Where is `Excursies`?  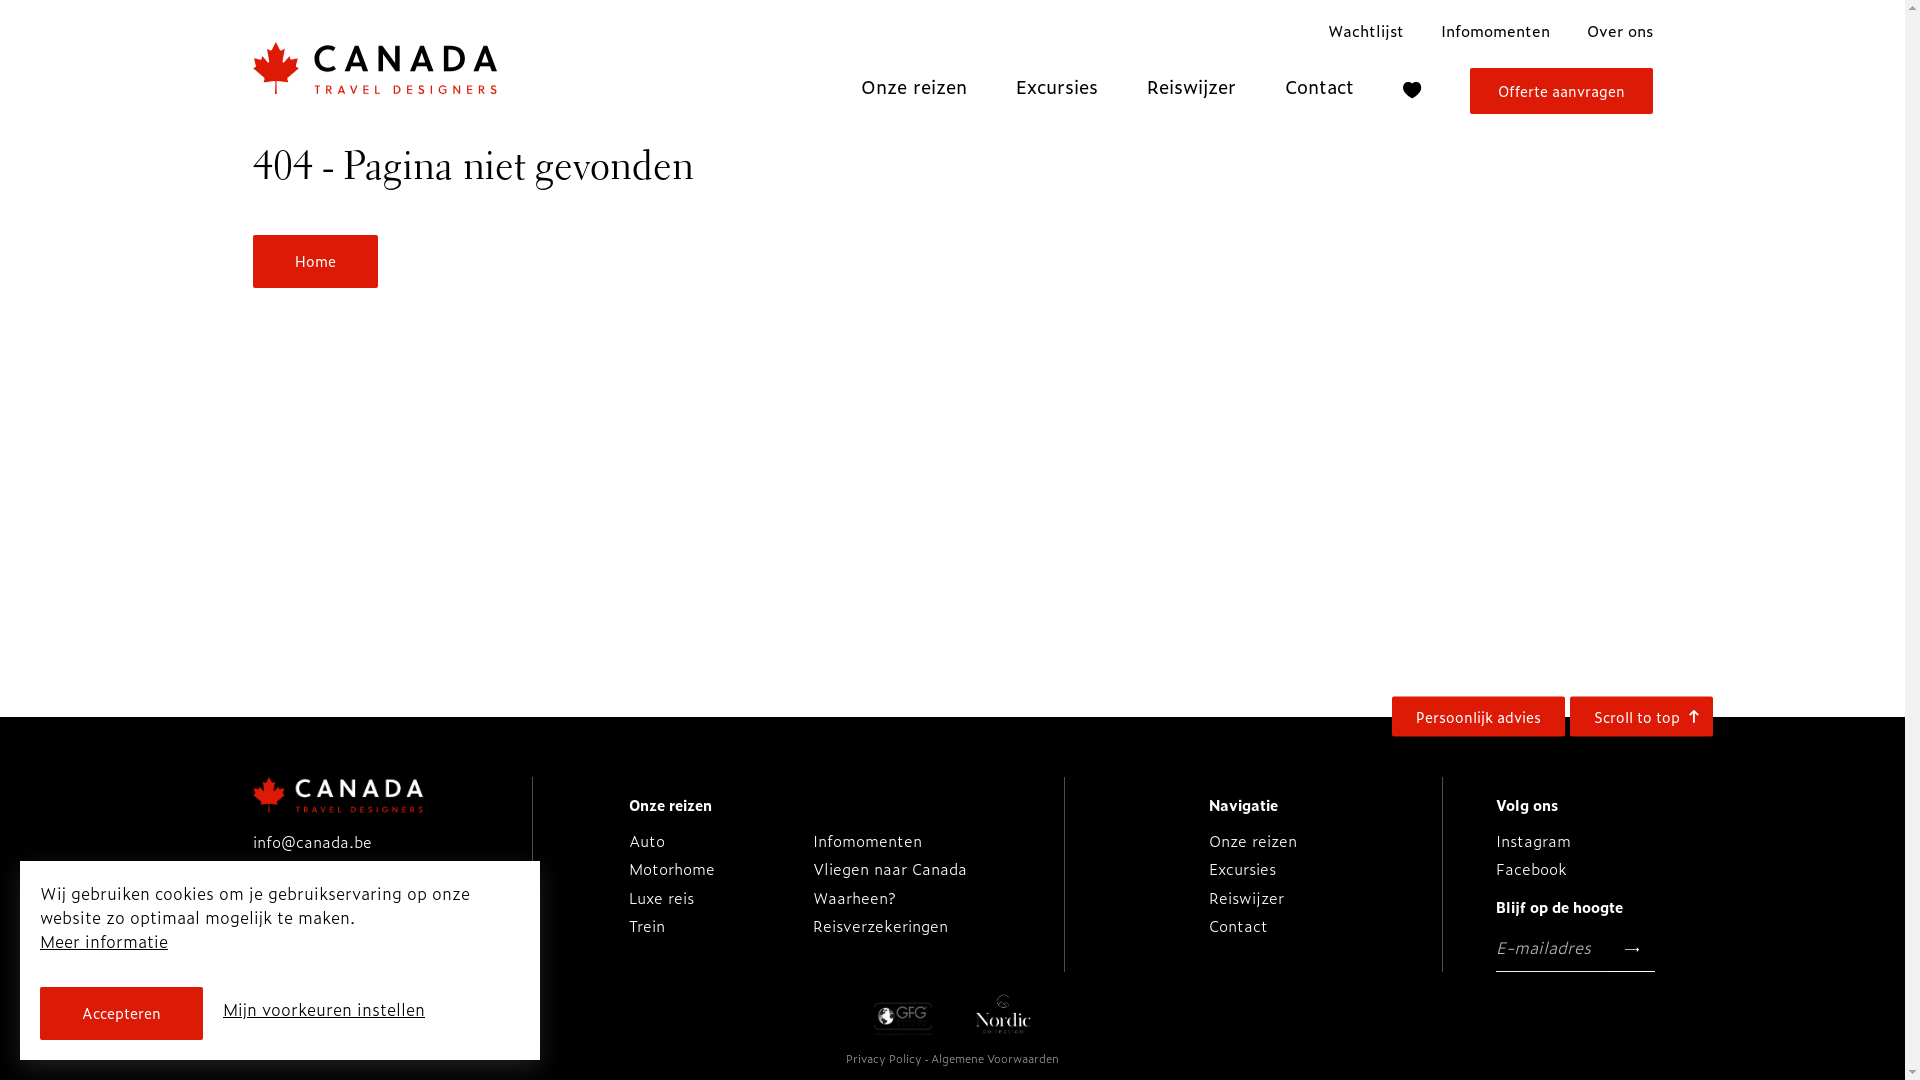 Excursies is located at coordinates (1057, 86).